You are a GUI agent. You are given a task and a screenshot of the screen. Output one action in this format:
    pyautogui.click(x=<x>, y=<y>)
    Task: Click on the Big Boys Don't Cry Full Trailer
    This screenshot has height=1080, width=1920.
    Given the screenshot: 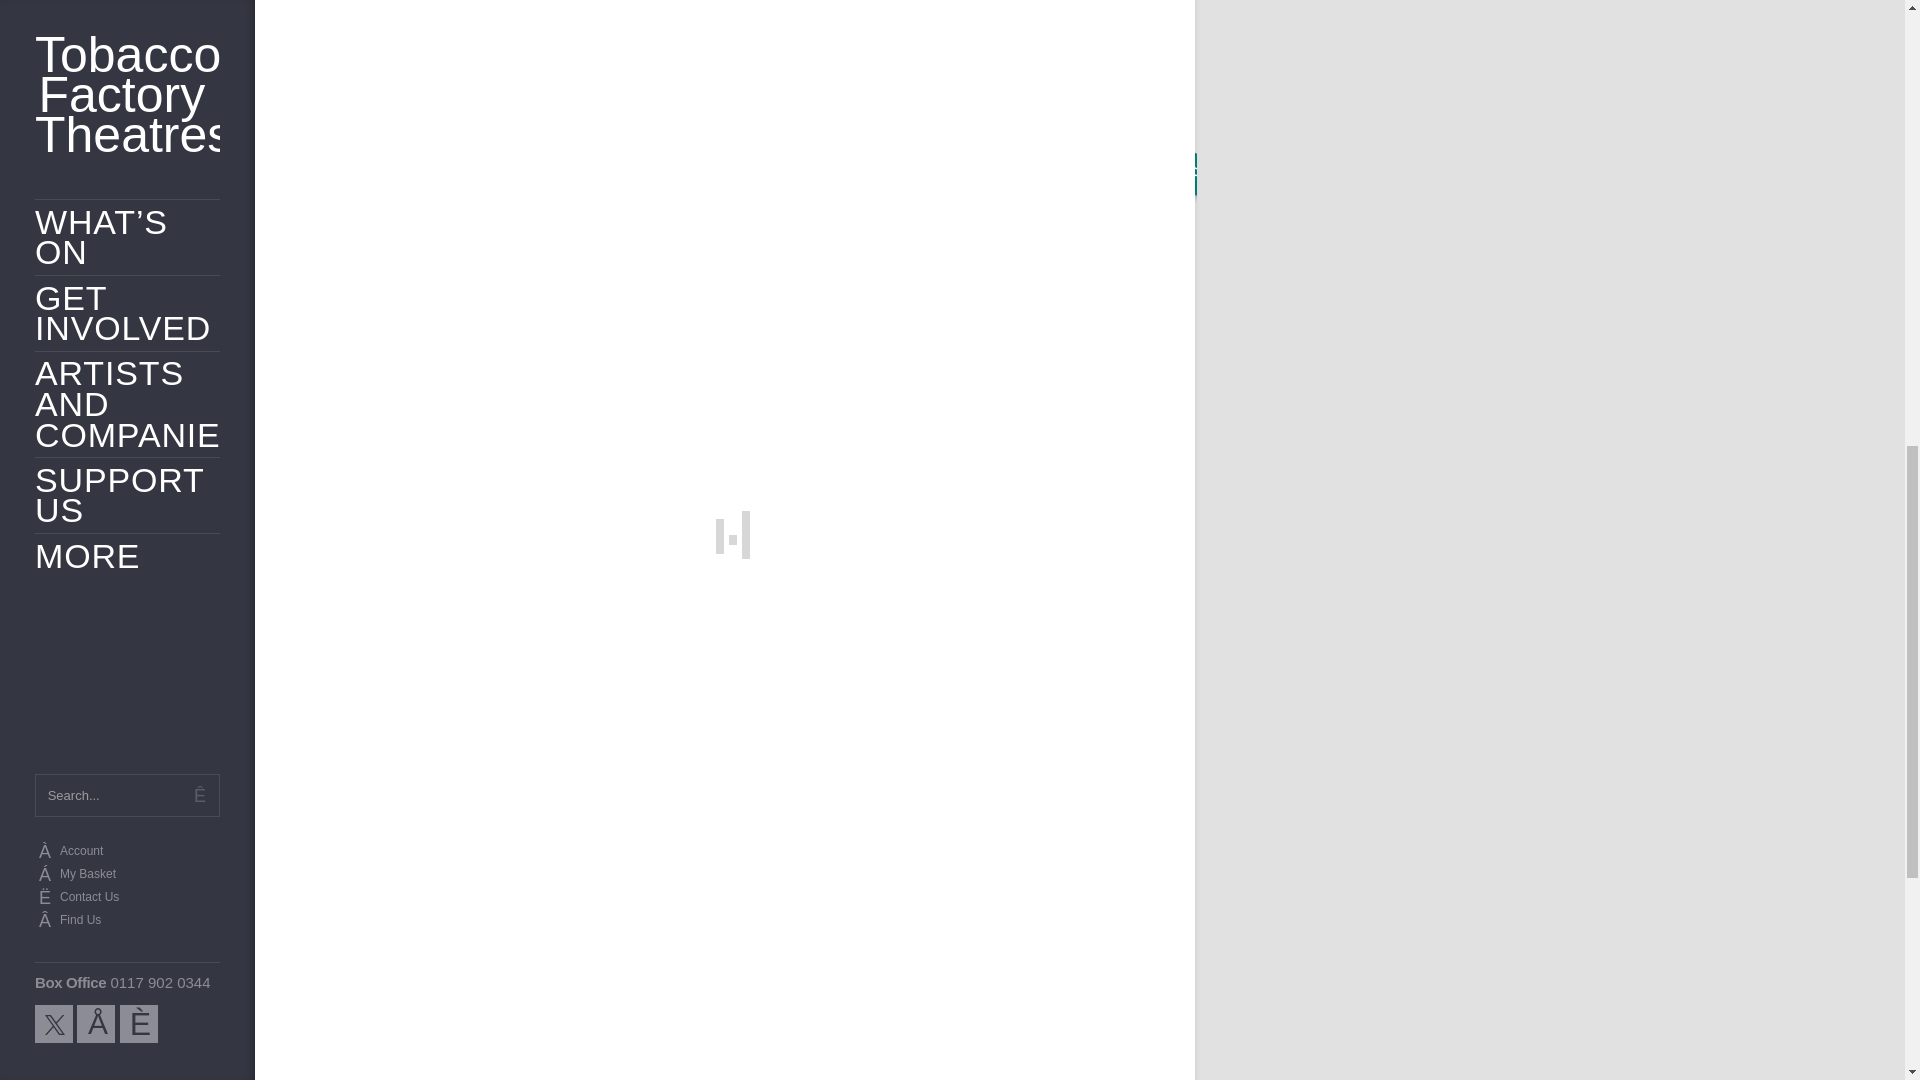 What is the action you would take?
    pyautogui.click(x=582, y=10)
    